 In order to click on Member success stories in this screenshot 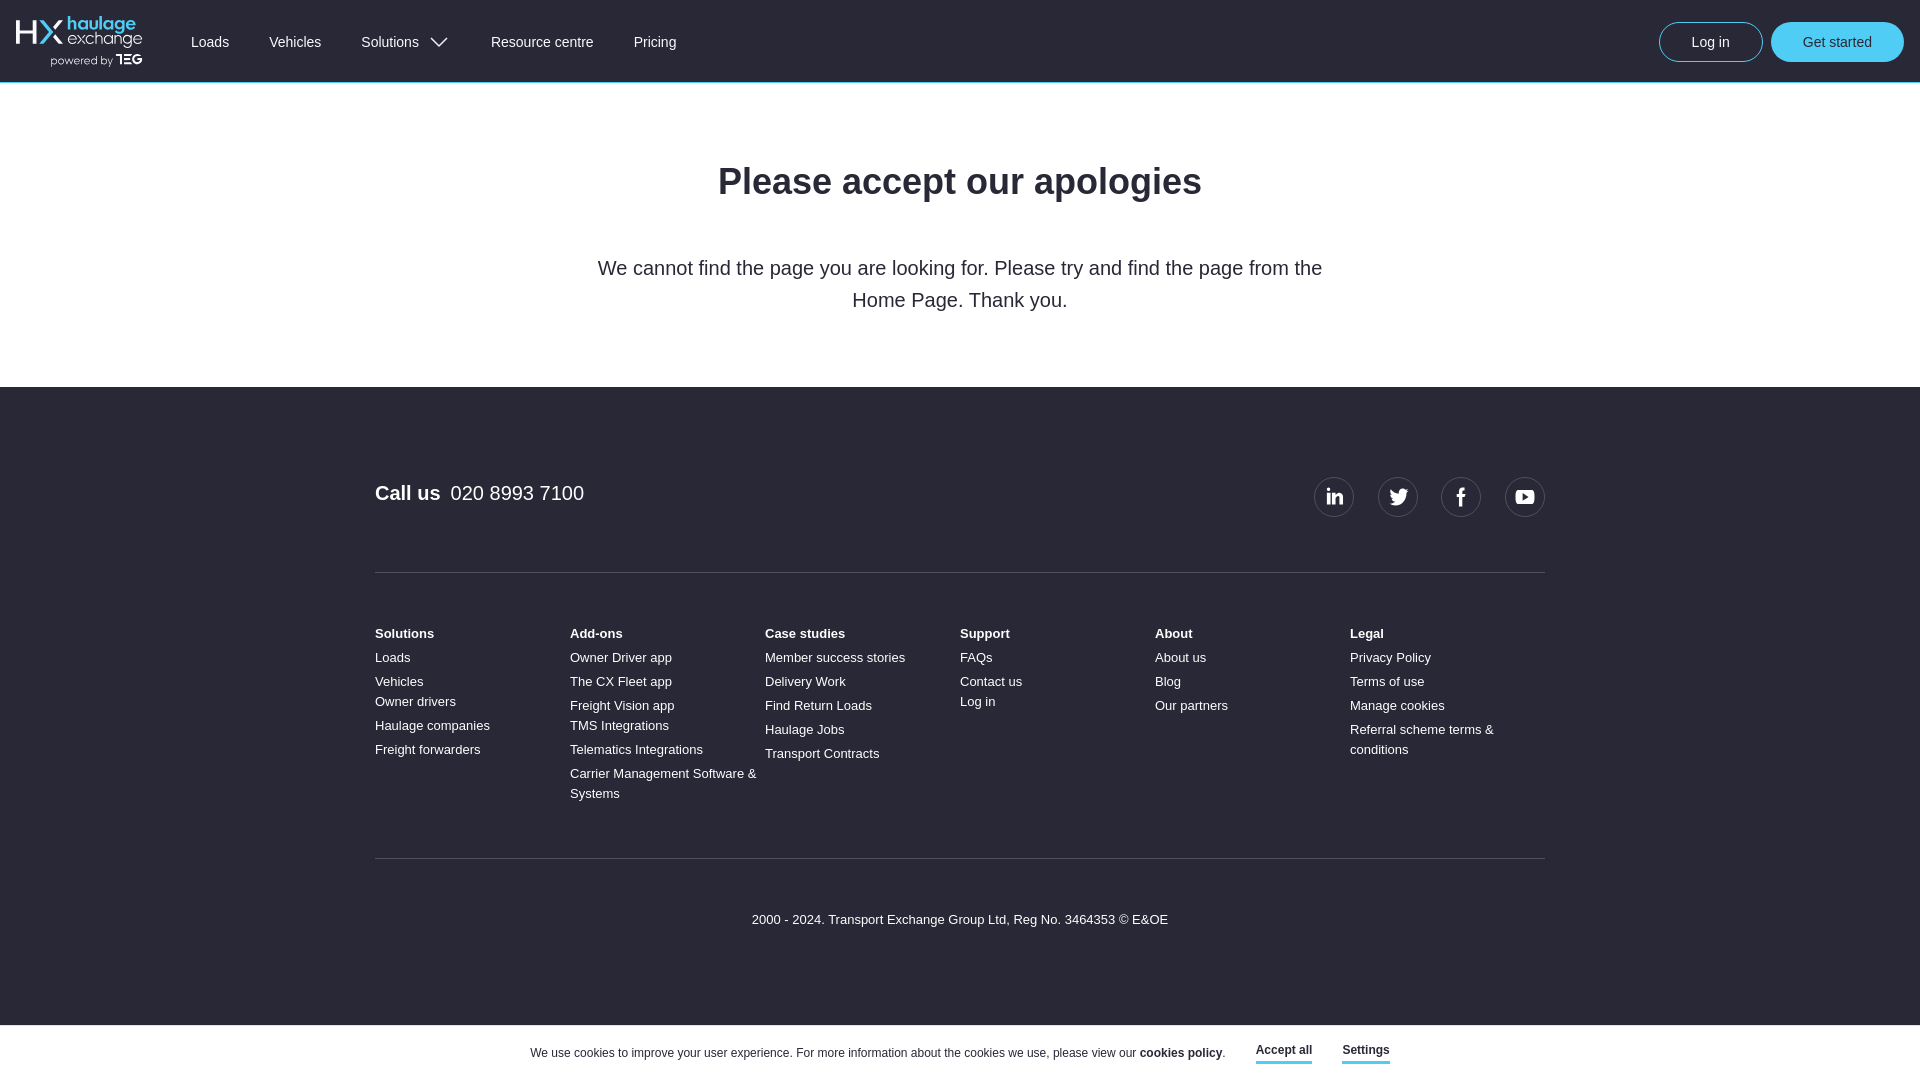, I will do `click(834, 658)`.